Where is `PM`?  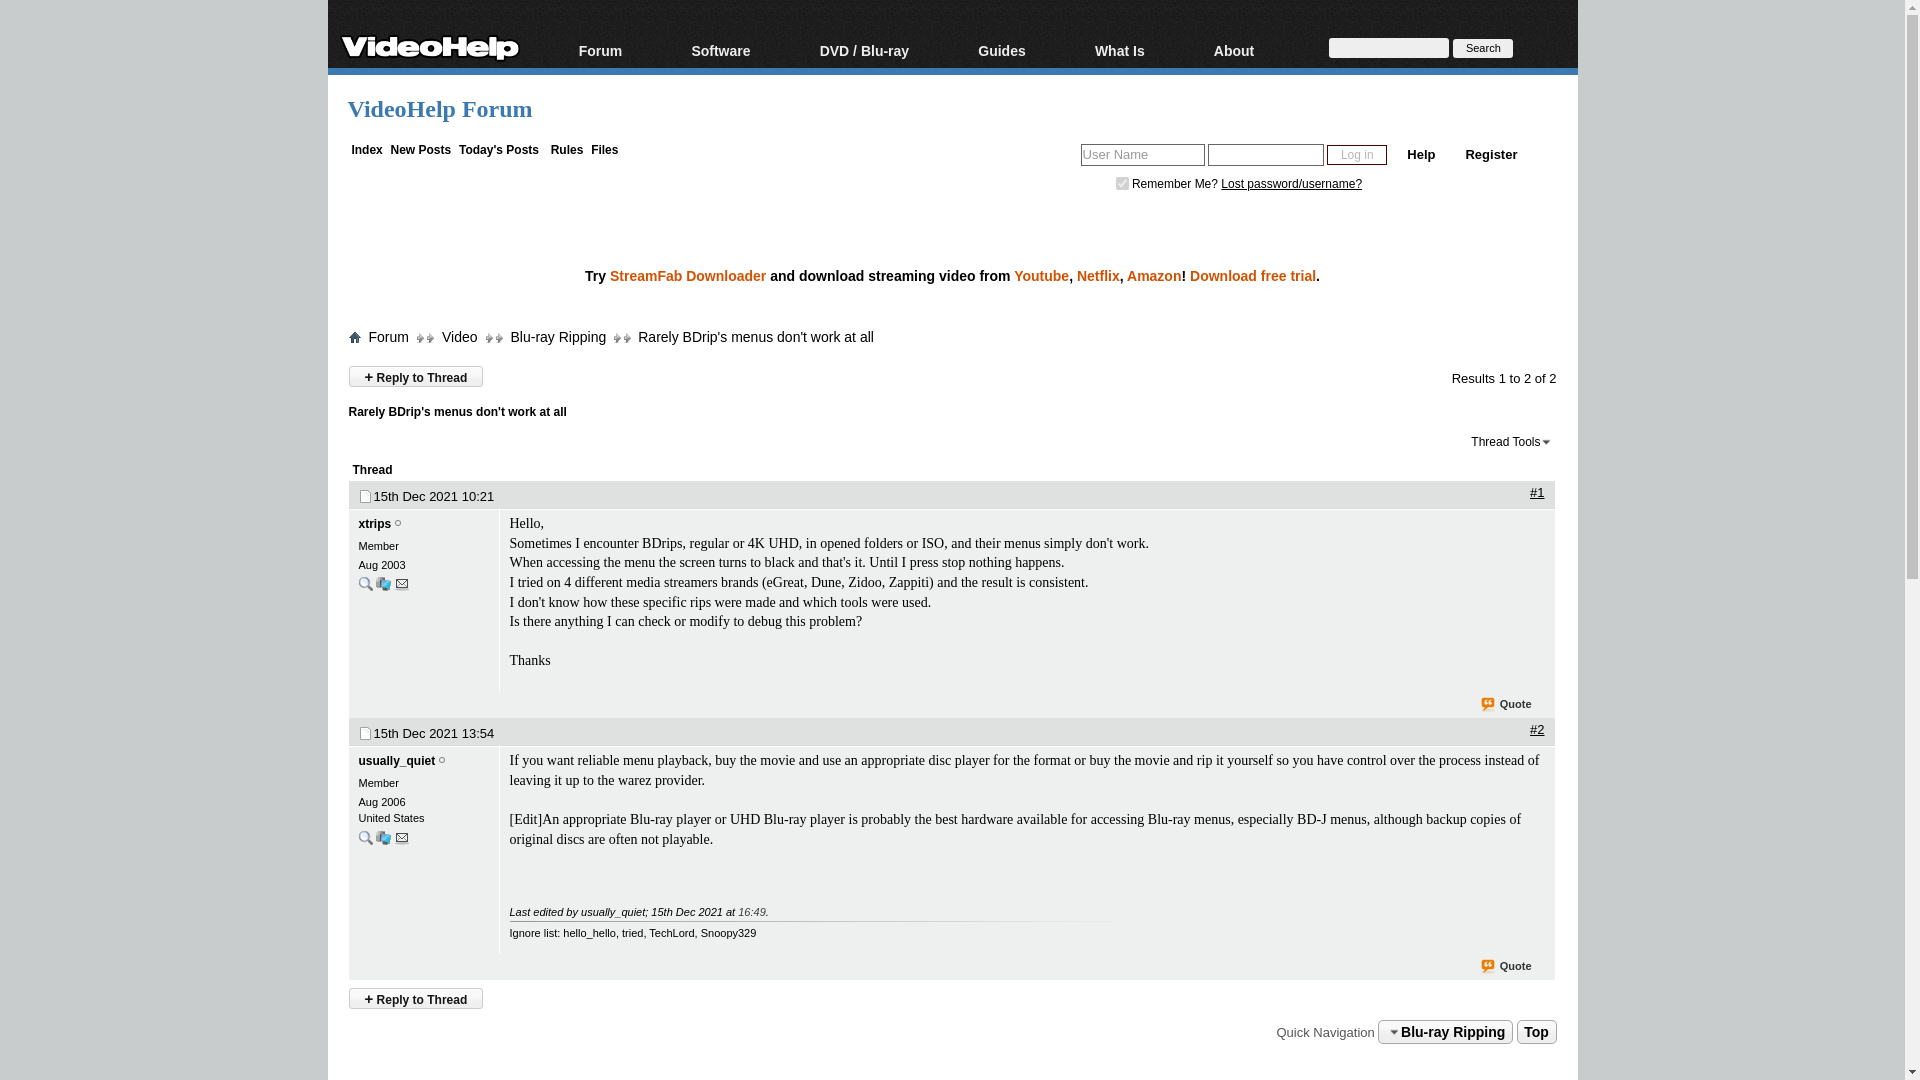 PM is located at coordinates (402, 582).